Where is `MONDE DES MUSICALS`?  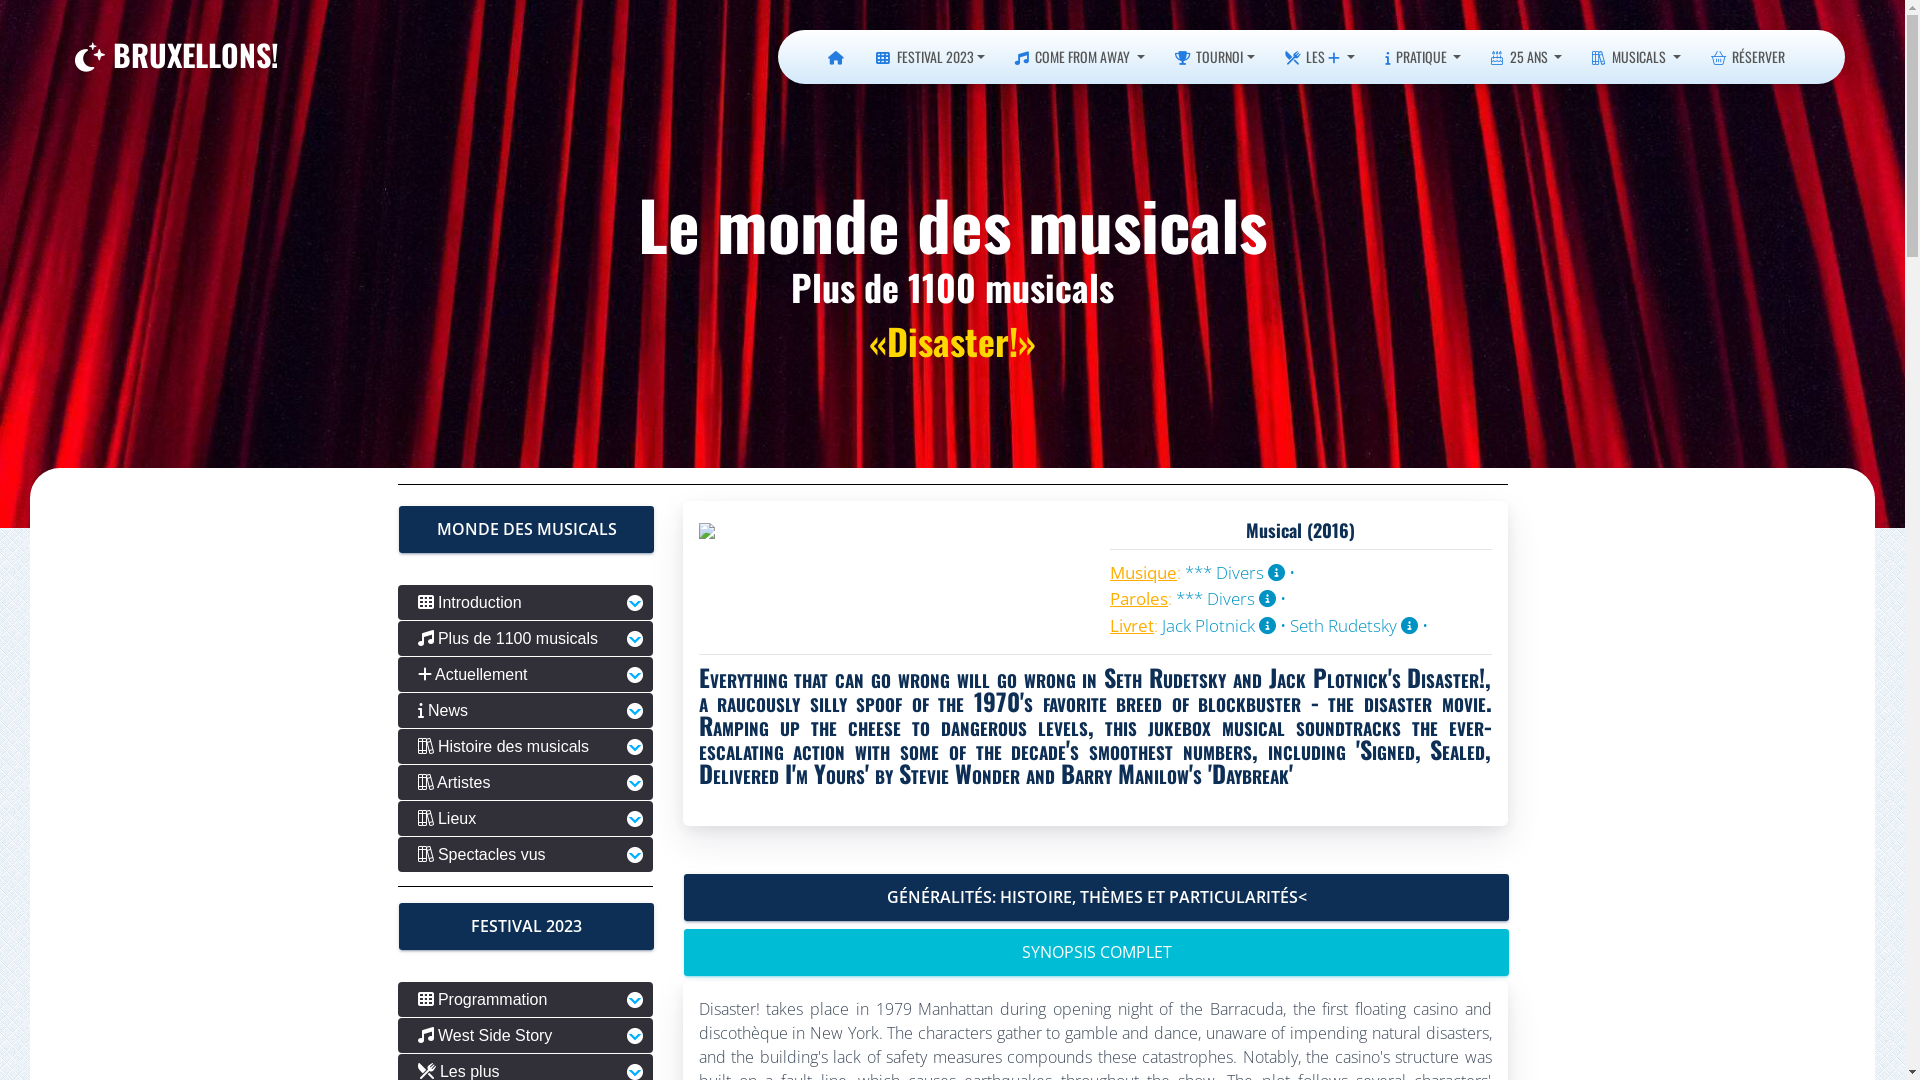 MONDE DES MUSICALS is located at coordinates (526, 530).